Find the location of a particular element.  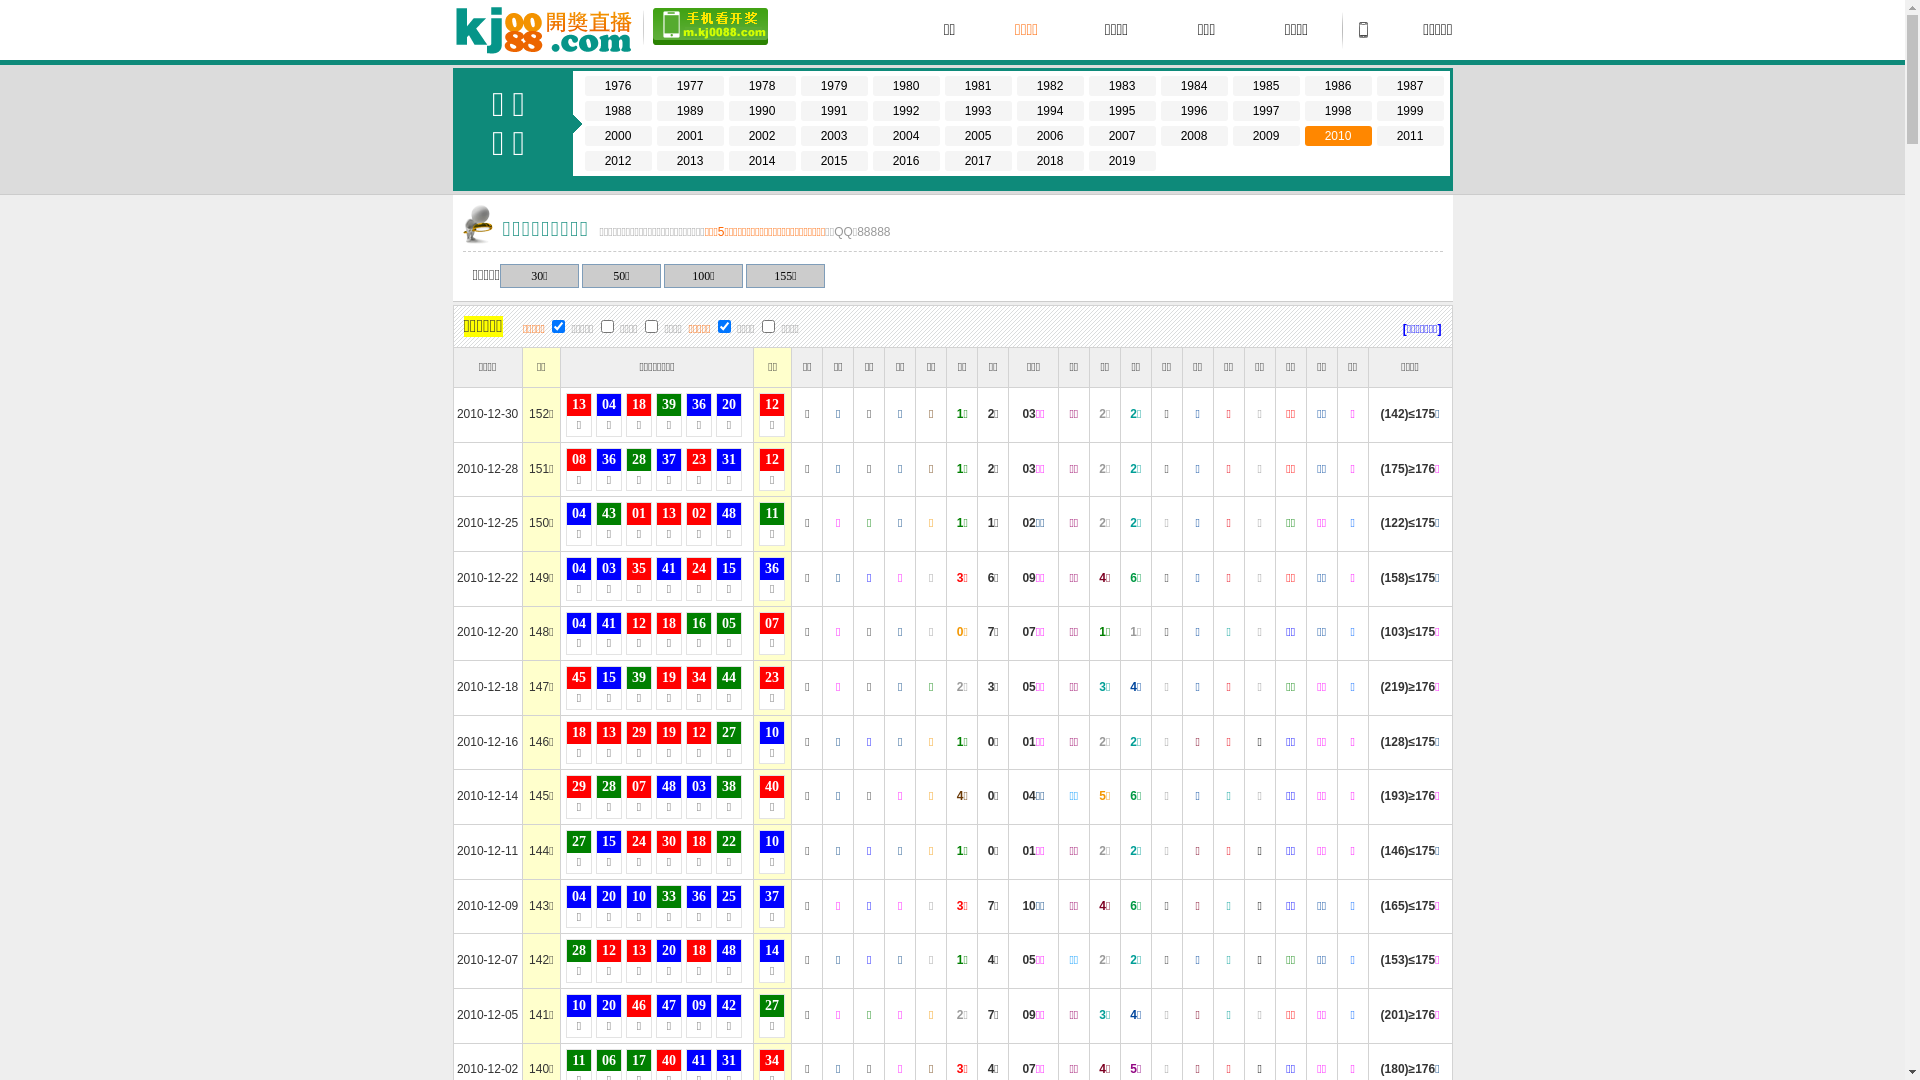

2019 is located at coordinates (1122, 161).